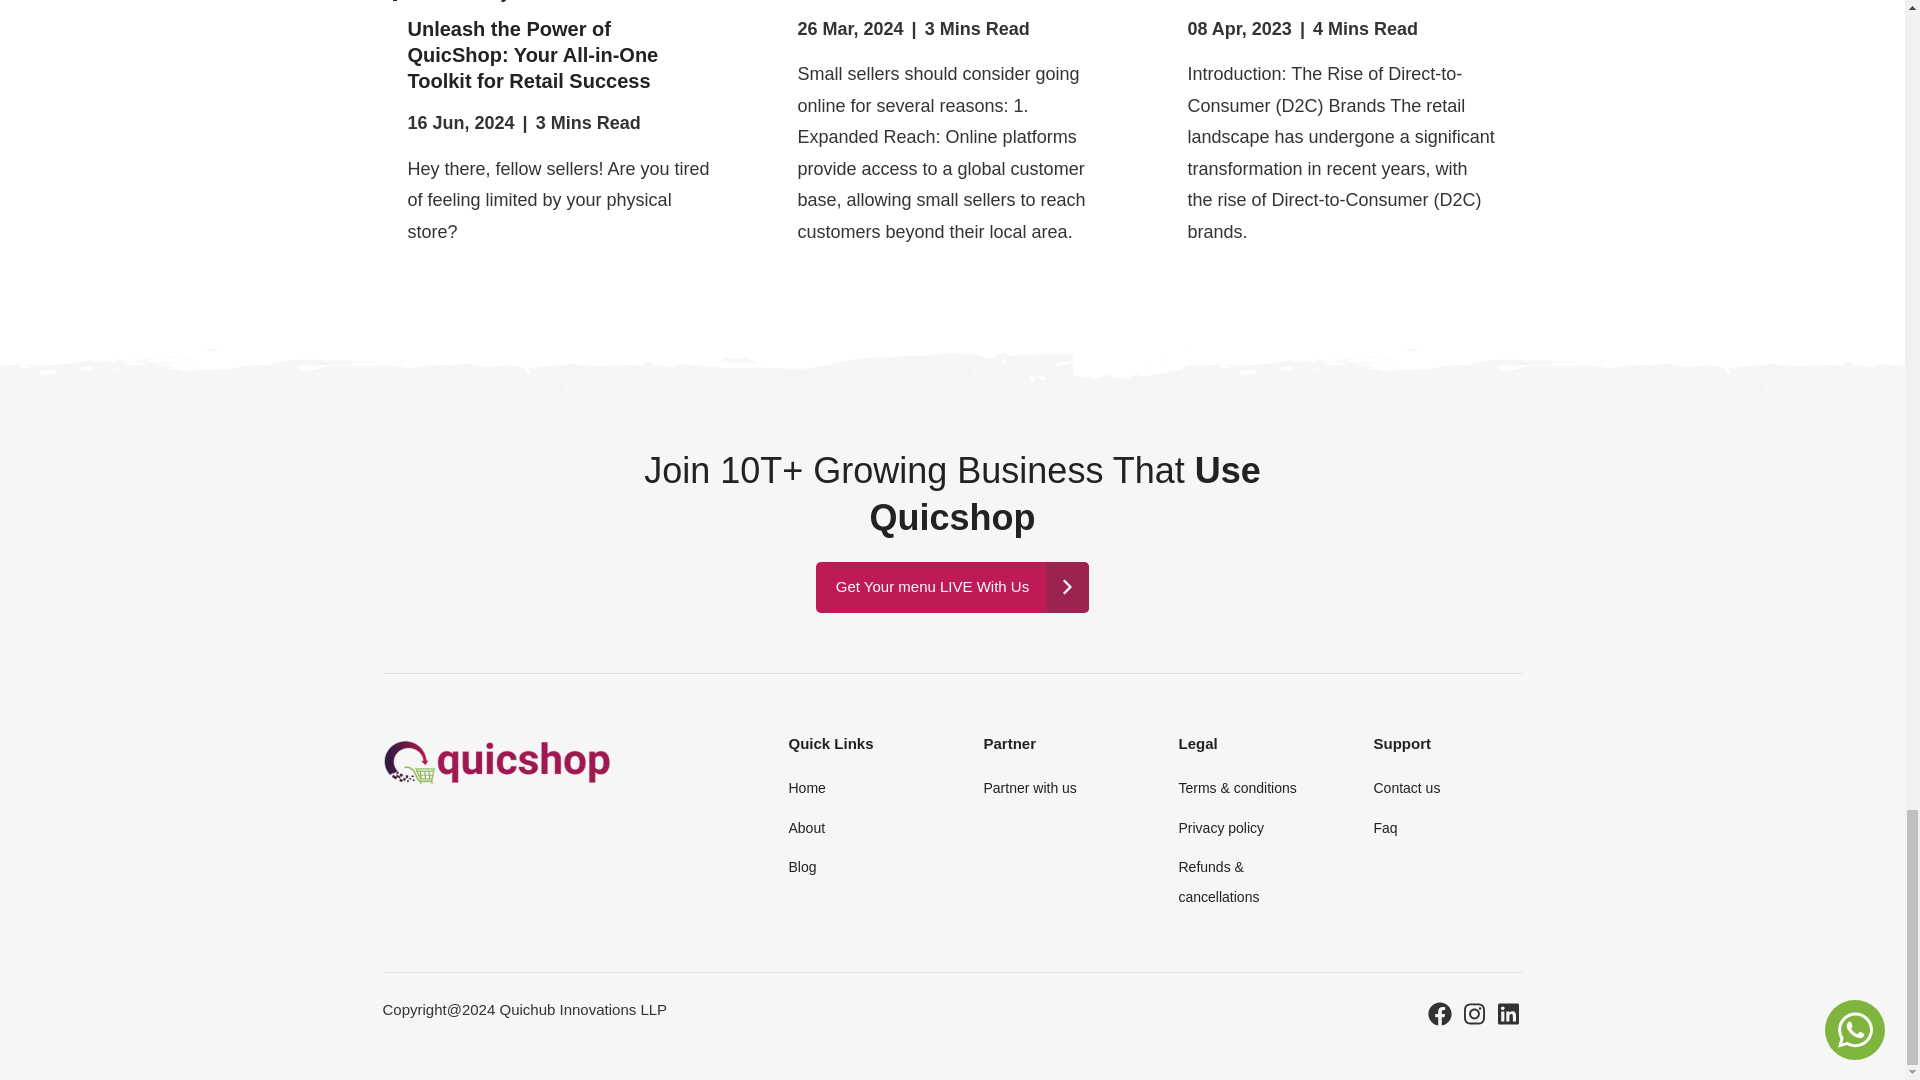 This screenshot has width=1920, height=1080. What do you see at coordinates (1384, 827) in the screenshot?
I see `Faq` at bounding box center [1384, 827].